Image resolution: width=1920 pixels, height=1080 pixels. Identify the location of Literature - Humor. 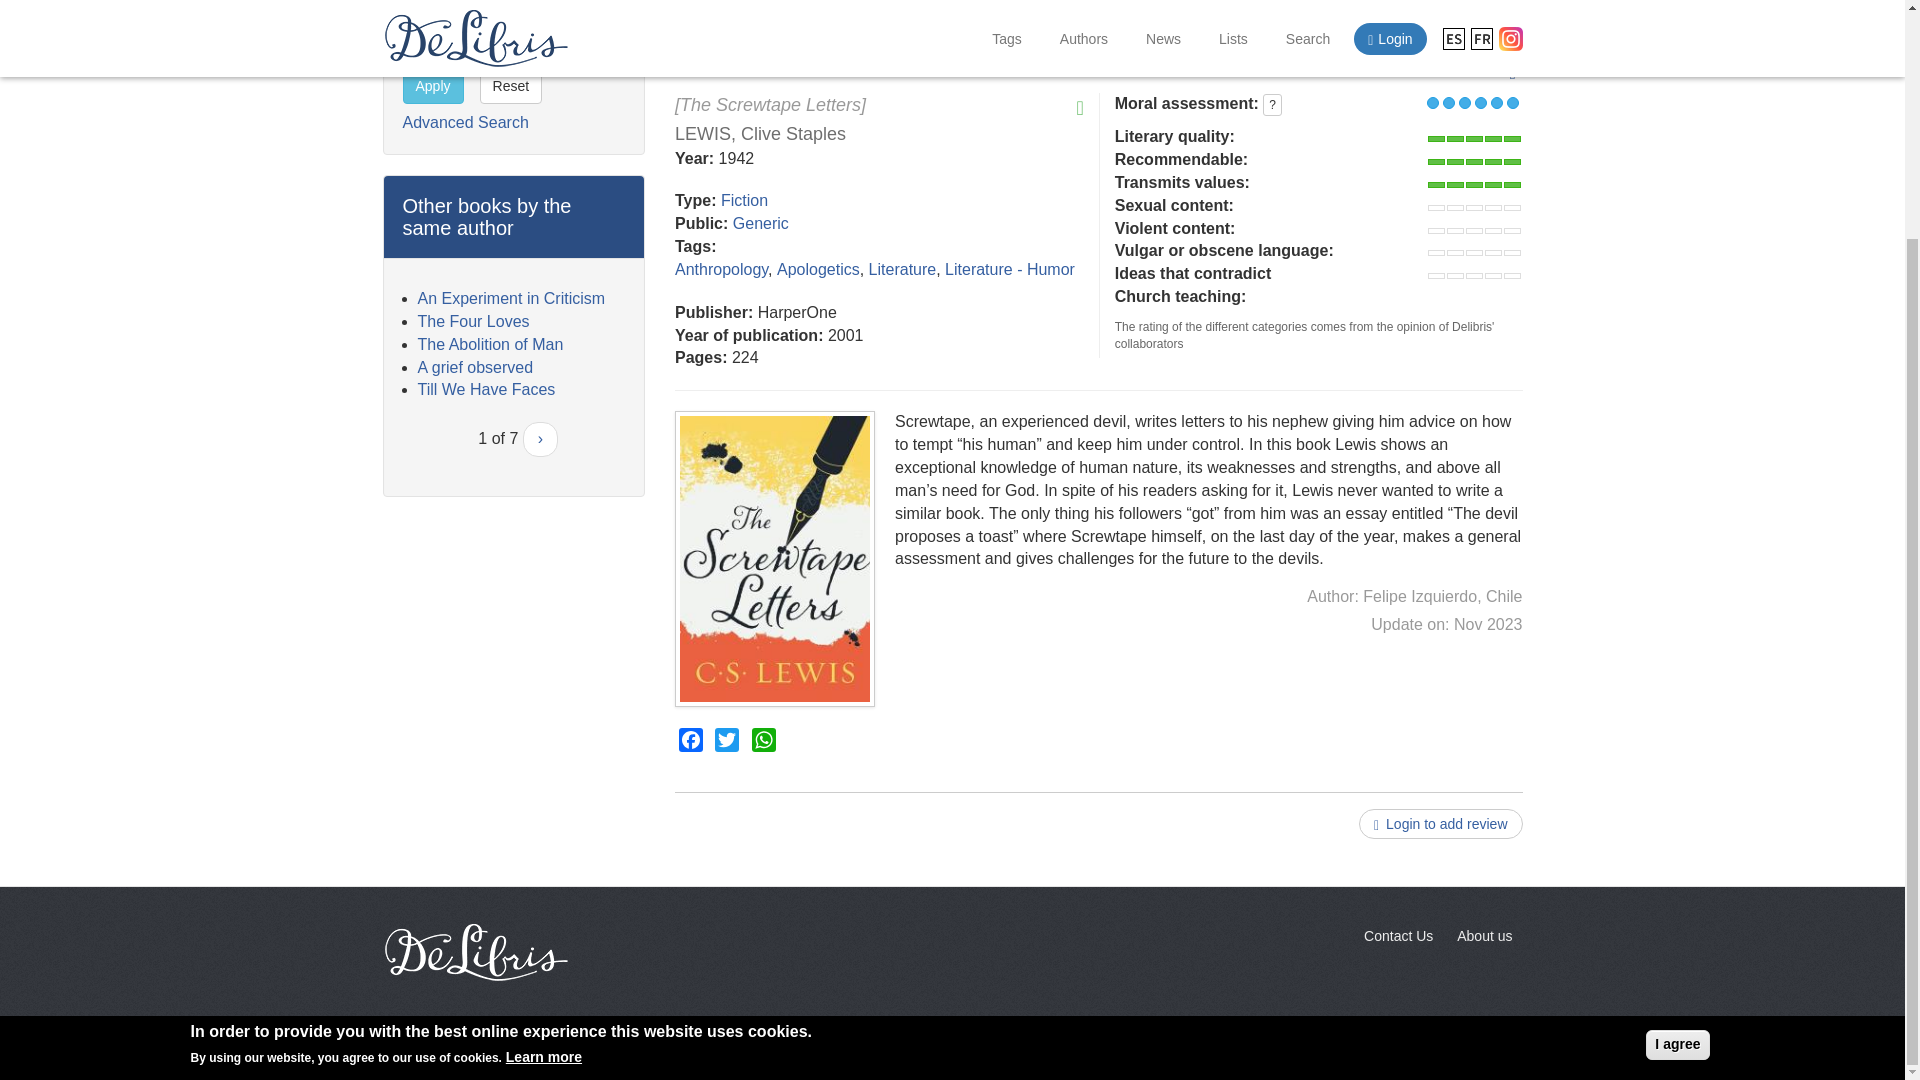
(1010, 269).